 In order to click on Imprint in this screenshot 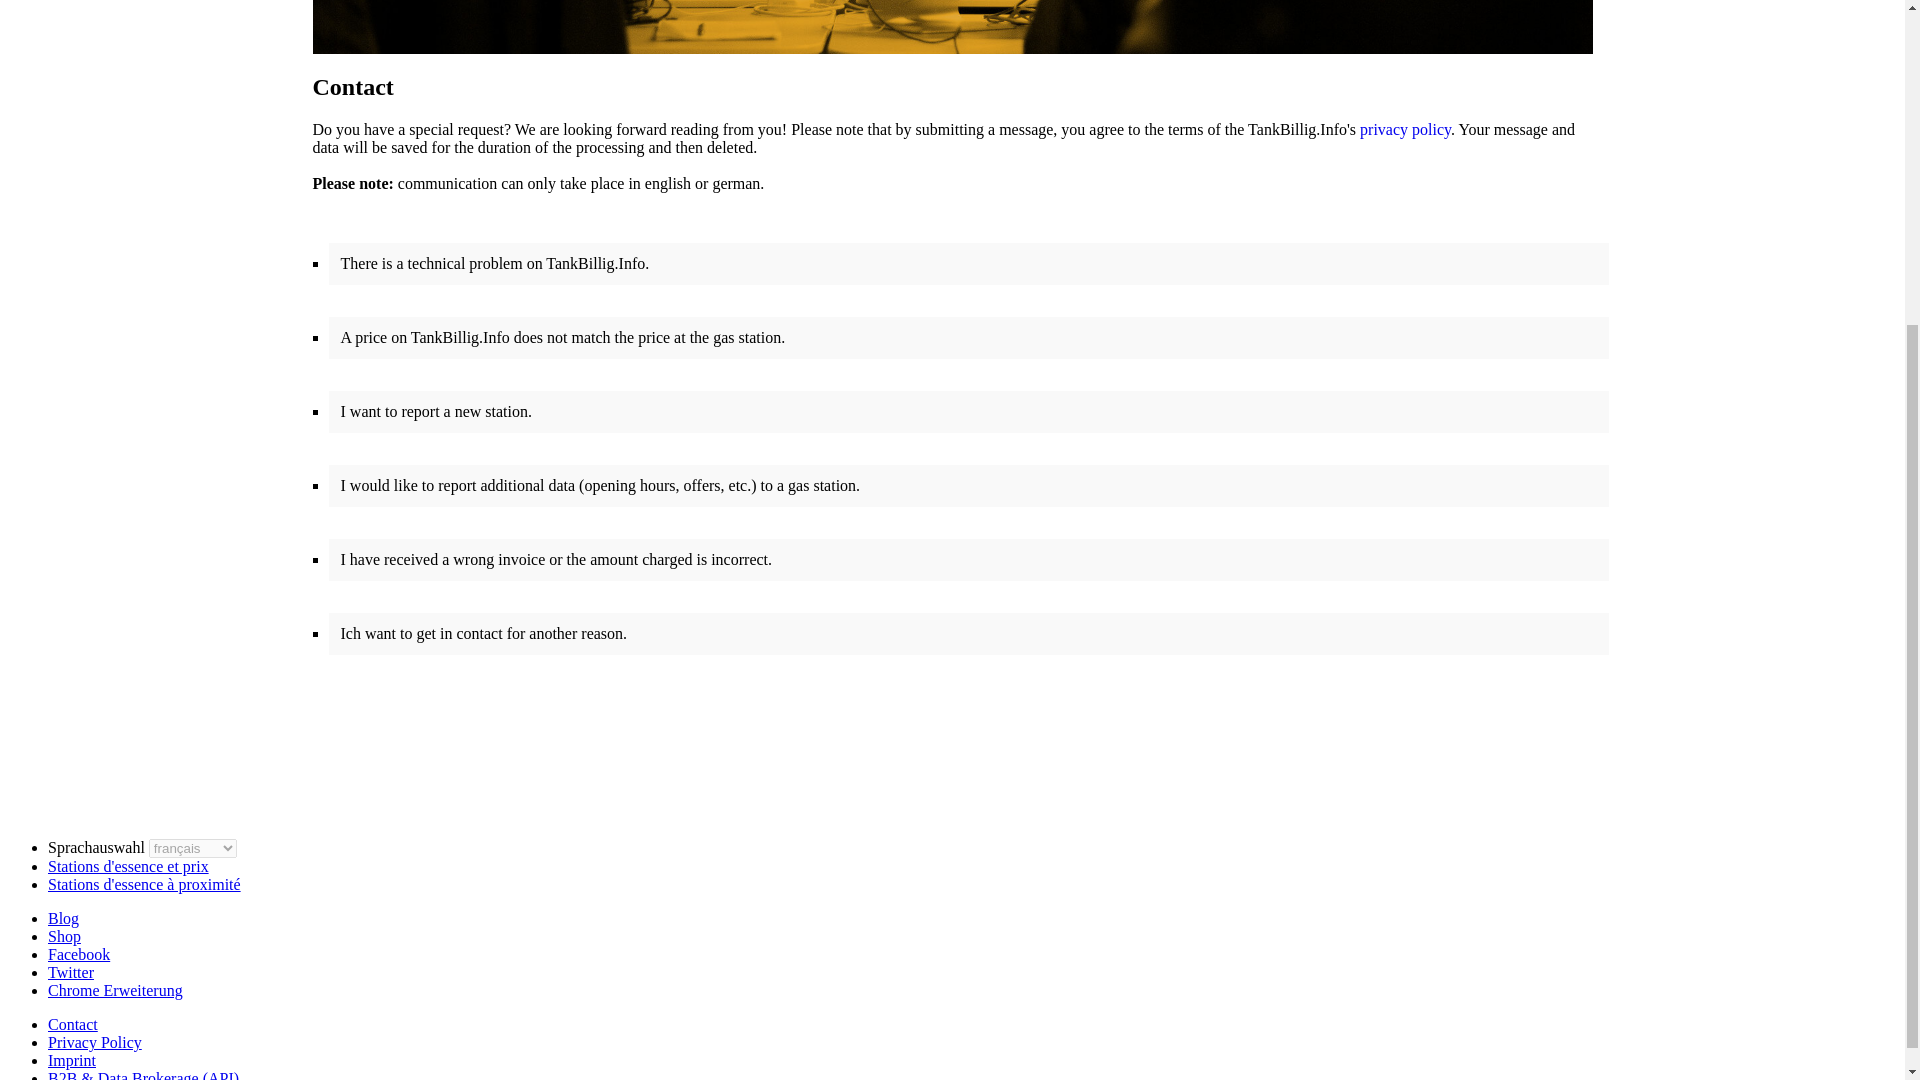, I will do `click(72, 1060)`.